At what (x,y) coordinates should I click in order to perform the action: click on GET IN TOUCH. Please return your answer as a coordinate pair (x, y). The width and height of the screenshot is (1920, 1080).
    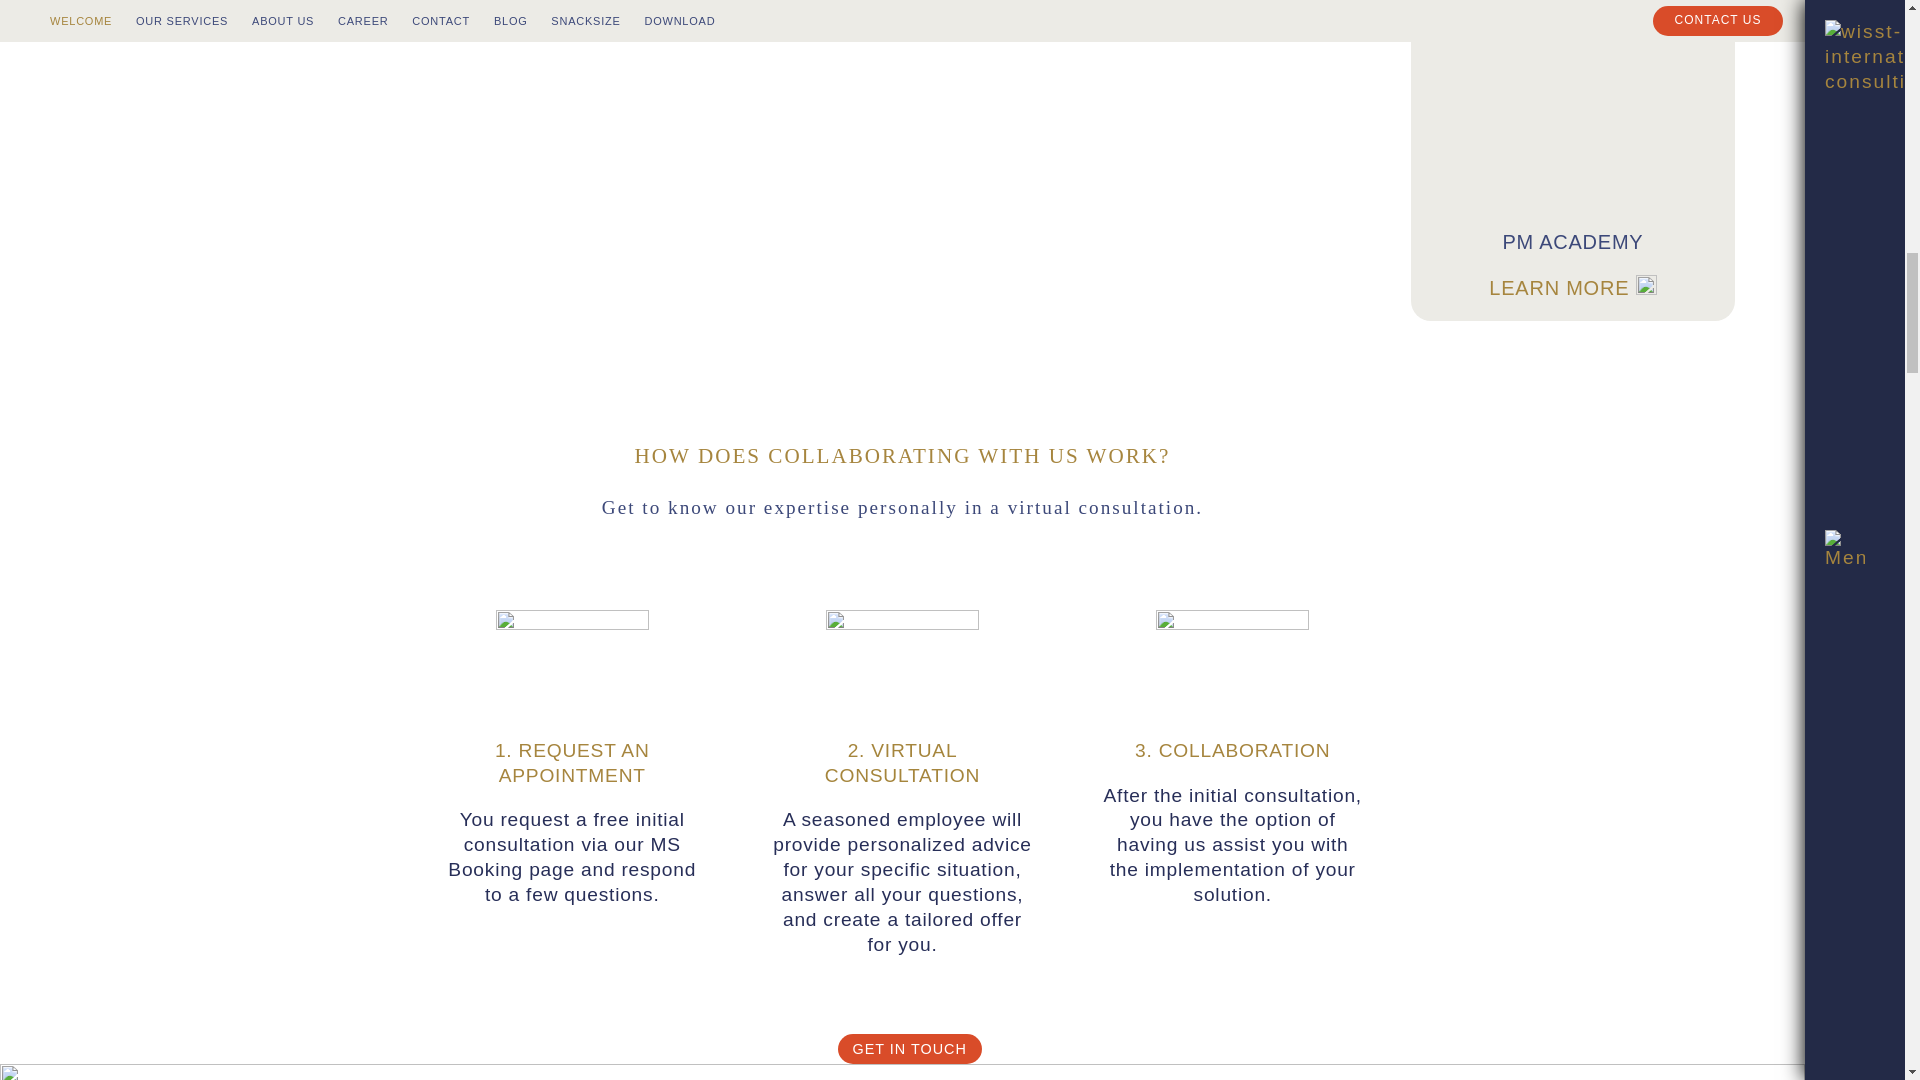
    Looking at the image, I should click on (908, 1050).